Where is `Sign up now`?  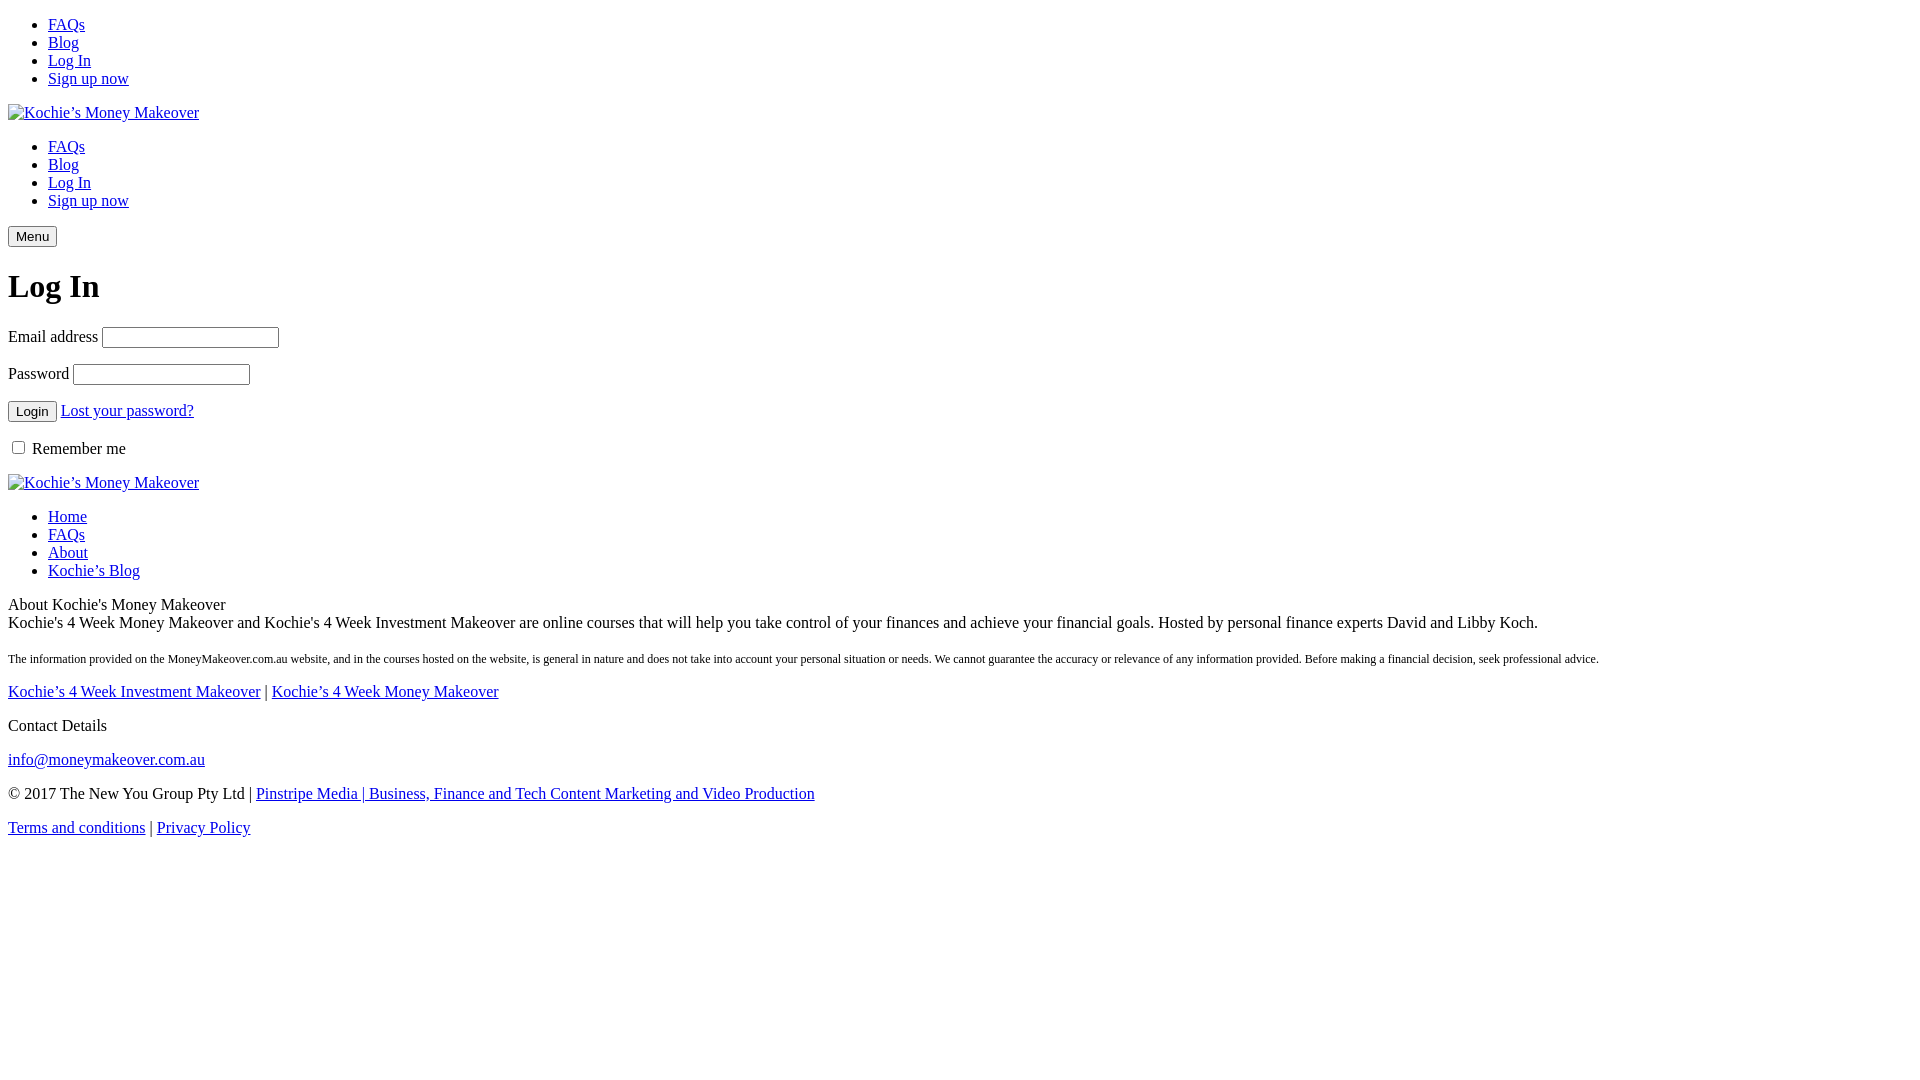
Sign up now is located at coordinates (88, 200).